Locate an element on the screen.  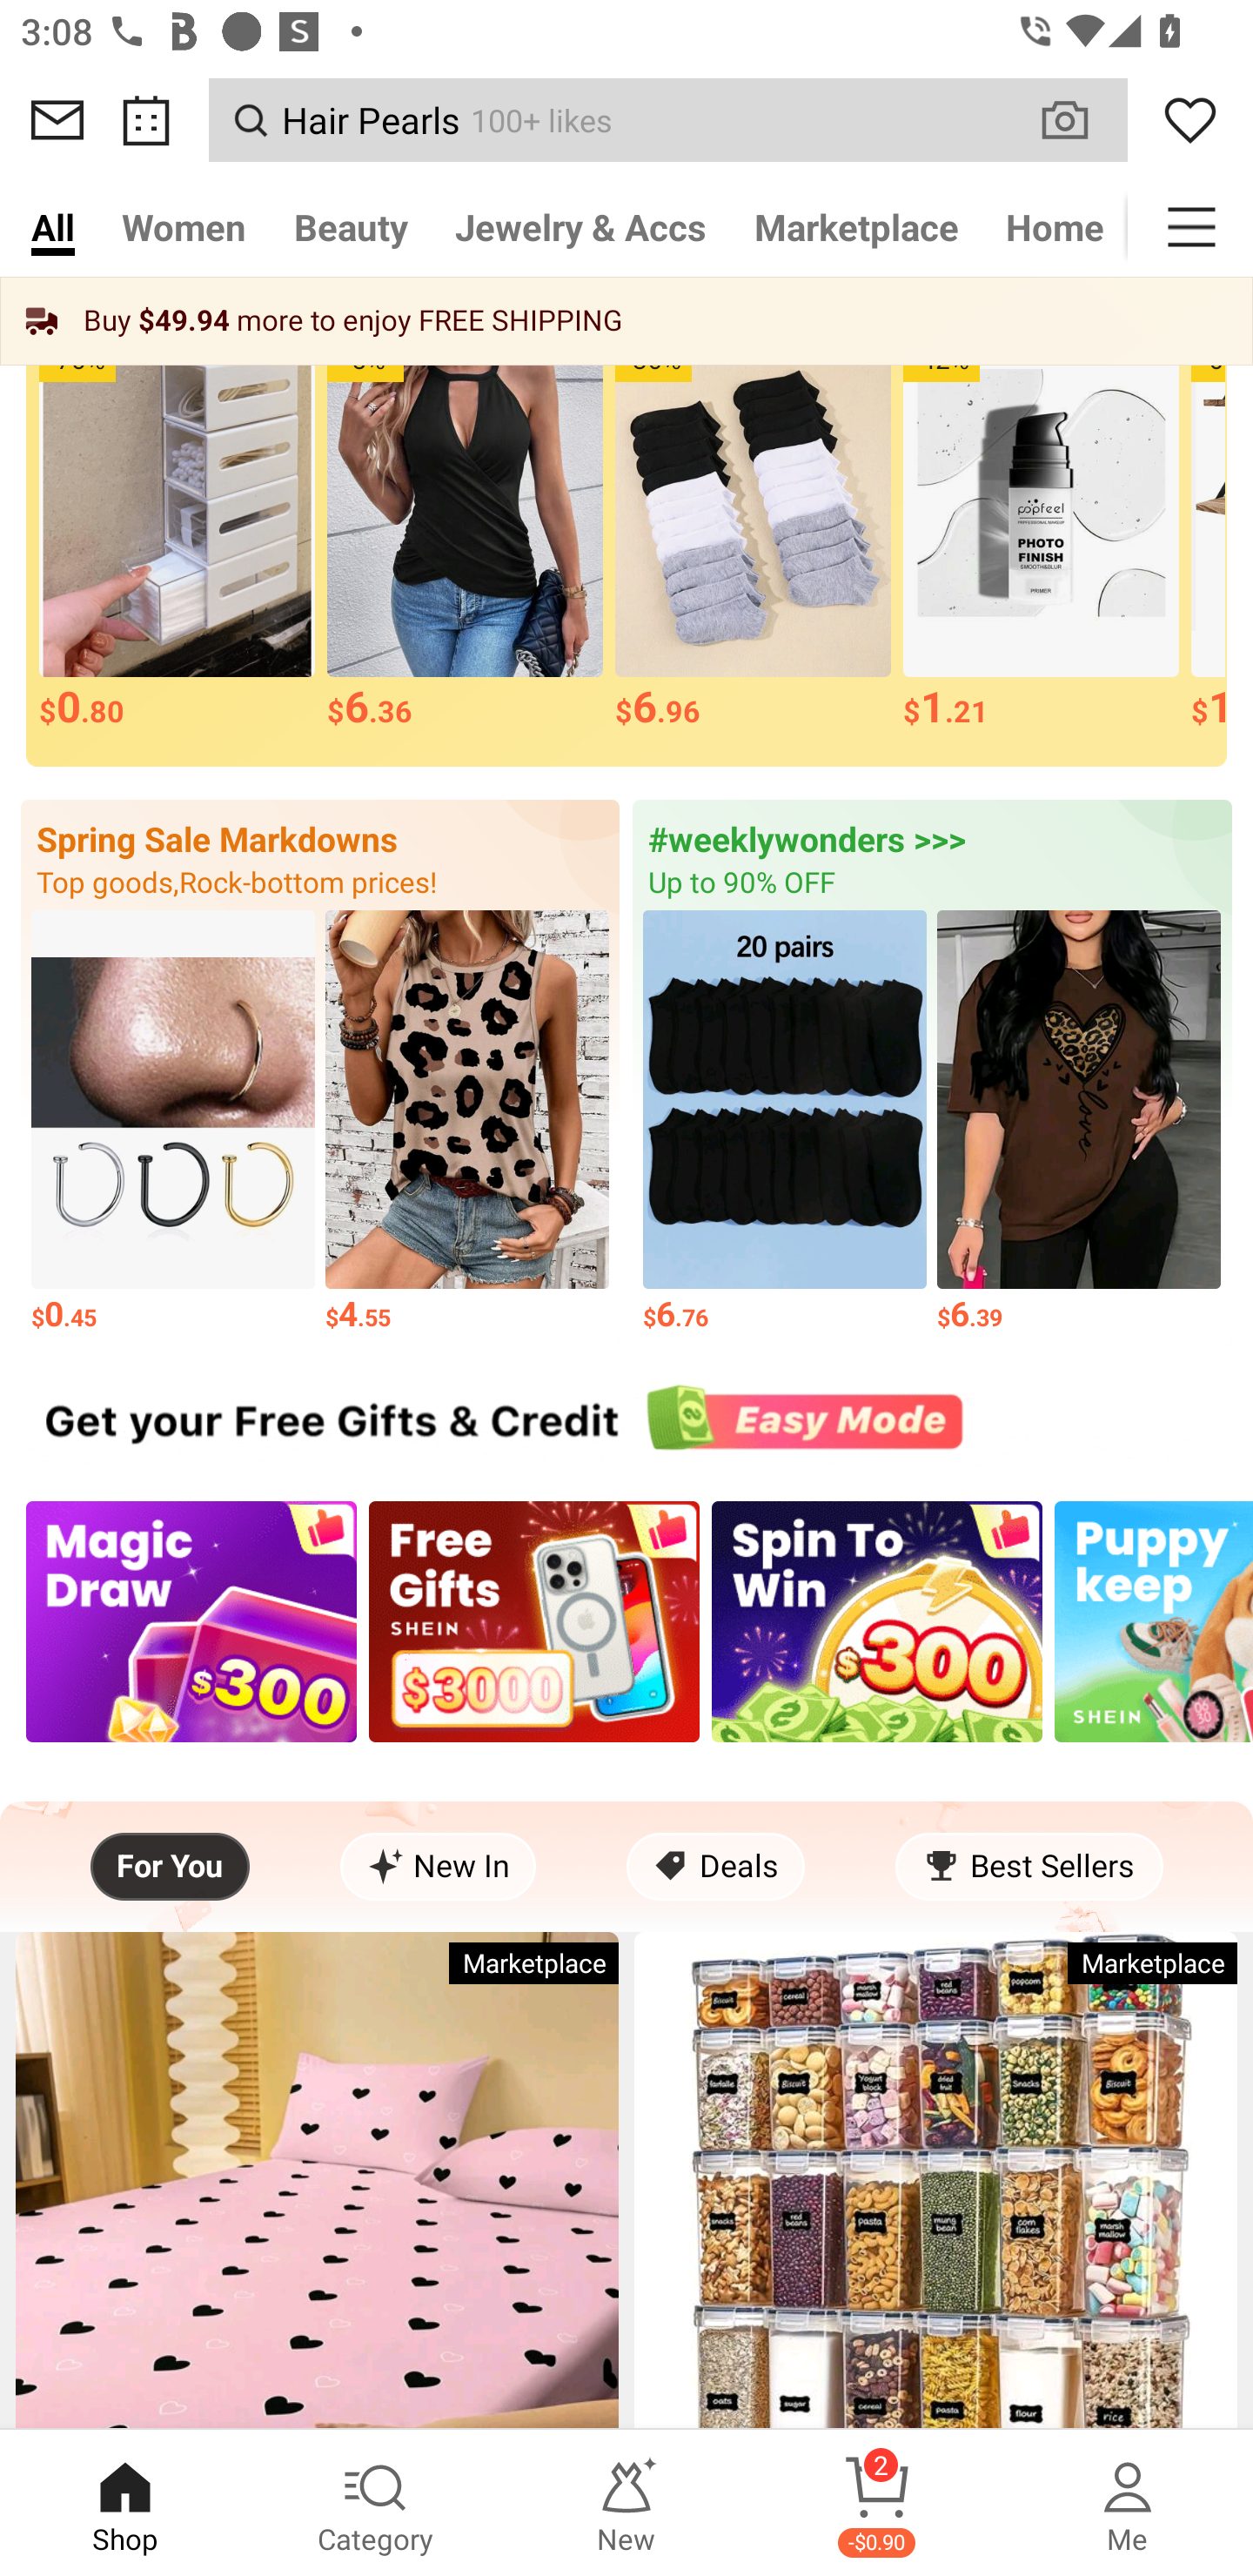
Deals is located at coordinates (715, 1866).